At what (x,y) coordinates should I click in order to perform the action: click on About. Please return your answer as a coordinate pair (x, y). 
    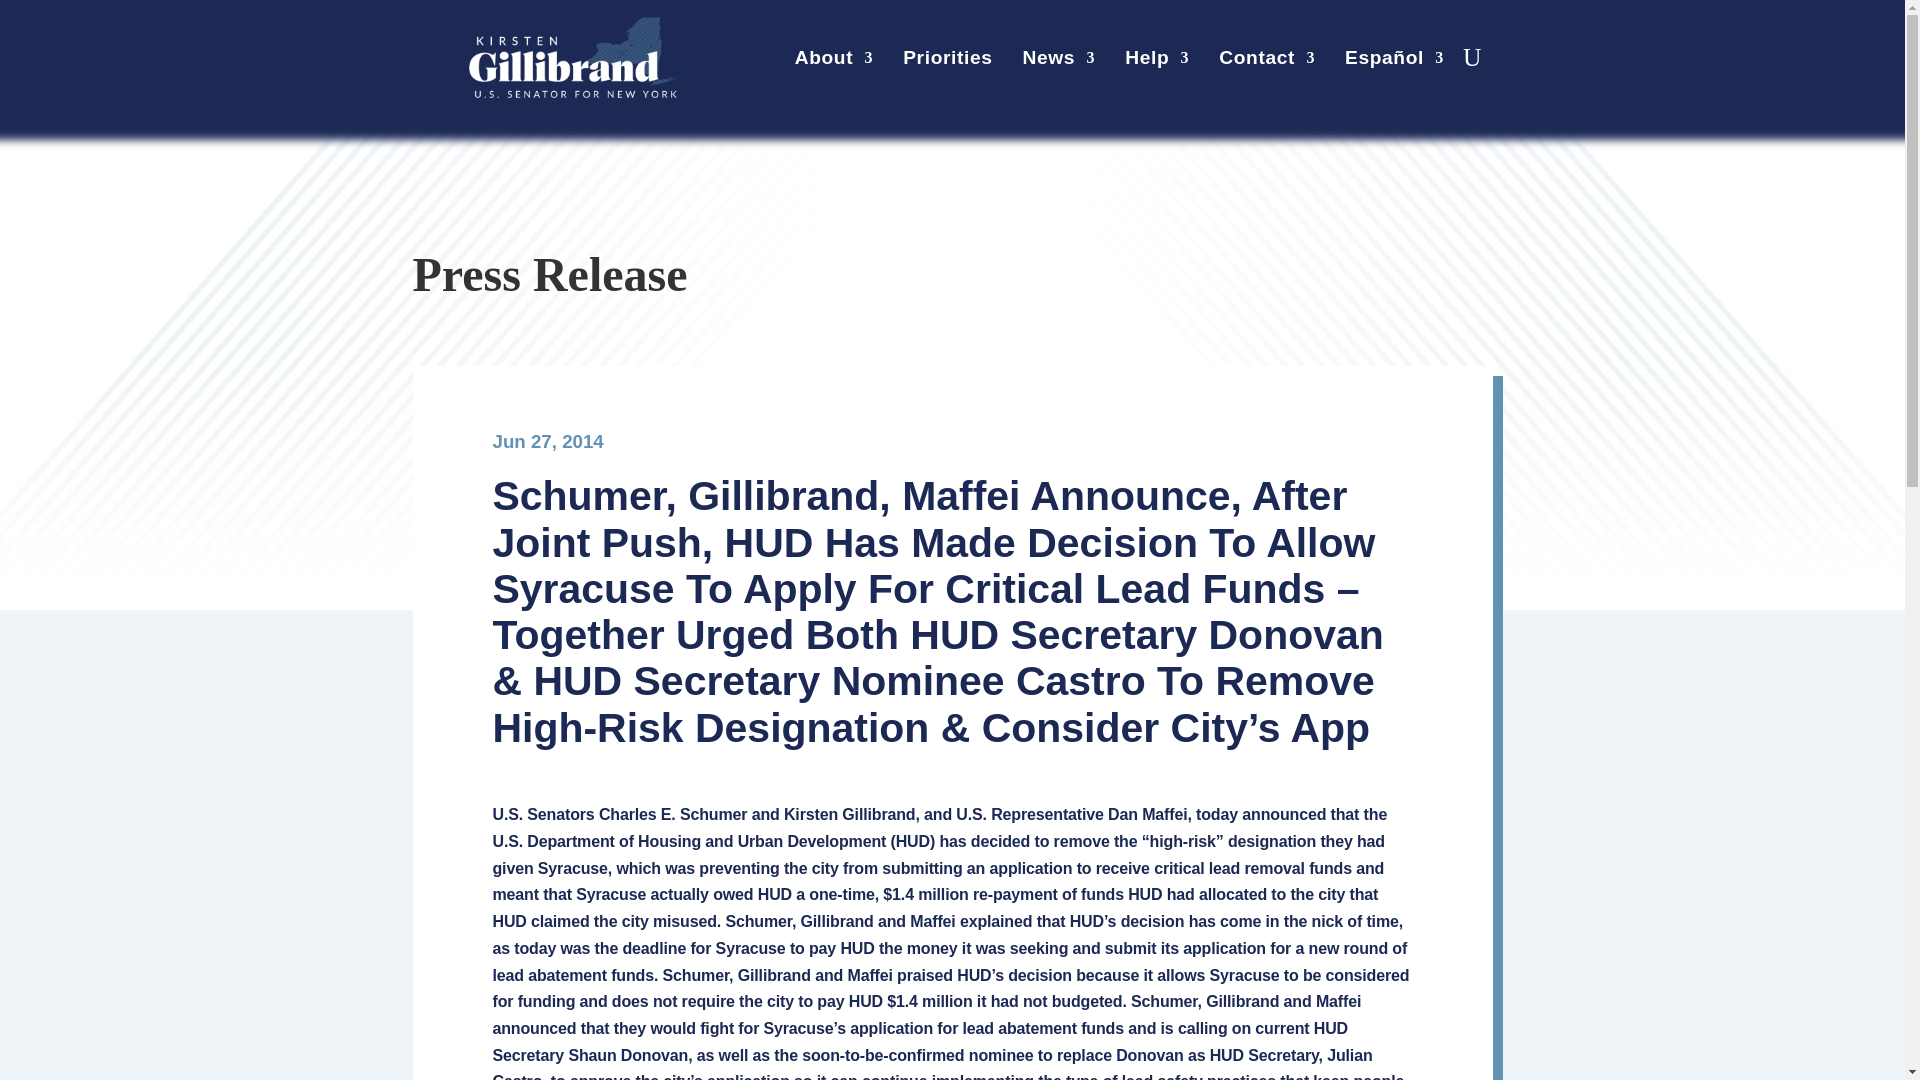
    Looking at the image, I should click on (834, 62).